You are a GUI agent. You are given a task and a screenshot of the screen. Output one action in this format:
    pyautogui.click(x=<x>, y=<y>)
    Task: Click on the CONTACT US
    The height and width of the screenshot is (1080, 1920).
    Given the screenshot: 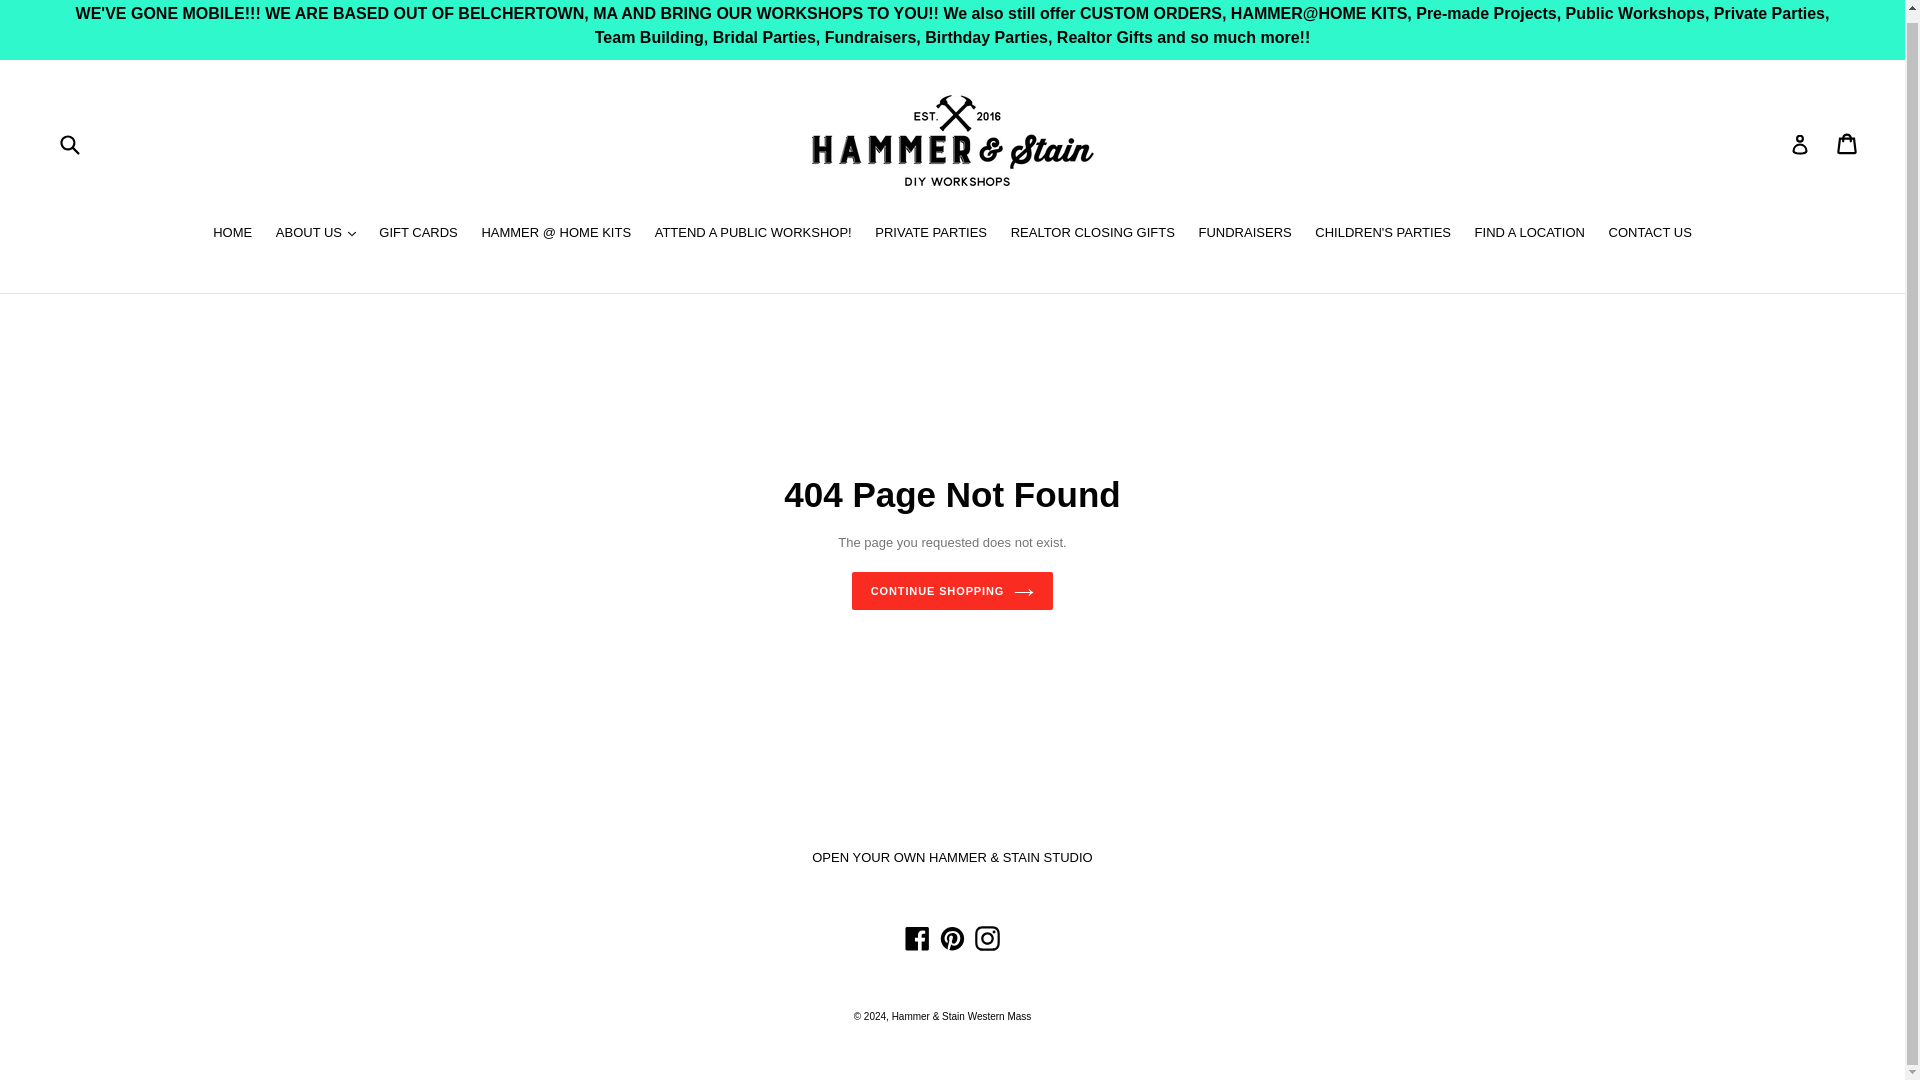 What is the action you would take?
    pyautogui.click(x=1650, y=234)
    